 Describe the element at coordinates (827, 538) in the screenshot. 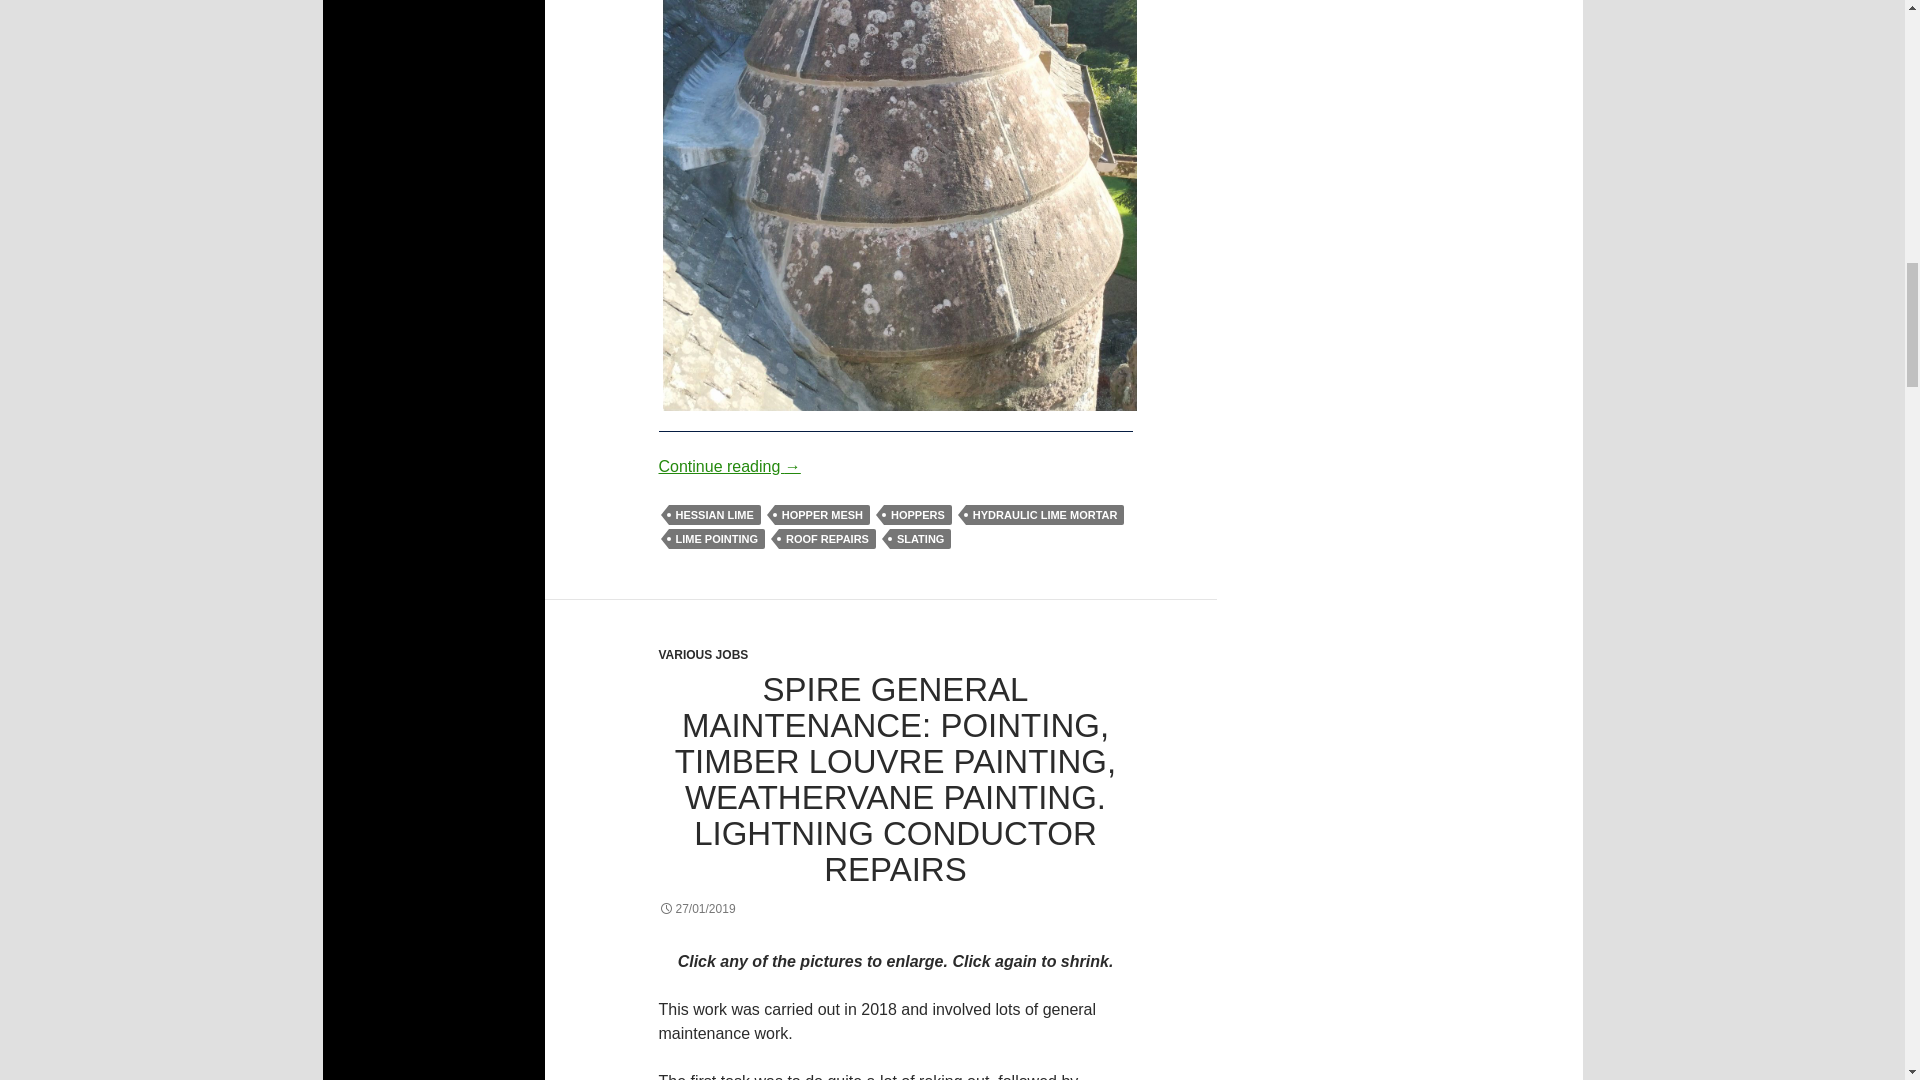

I see `ROOF REPAIRS` at that location.